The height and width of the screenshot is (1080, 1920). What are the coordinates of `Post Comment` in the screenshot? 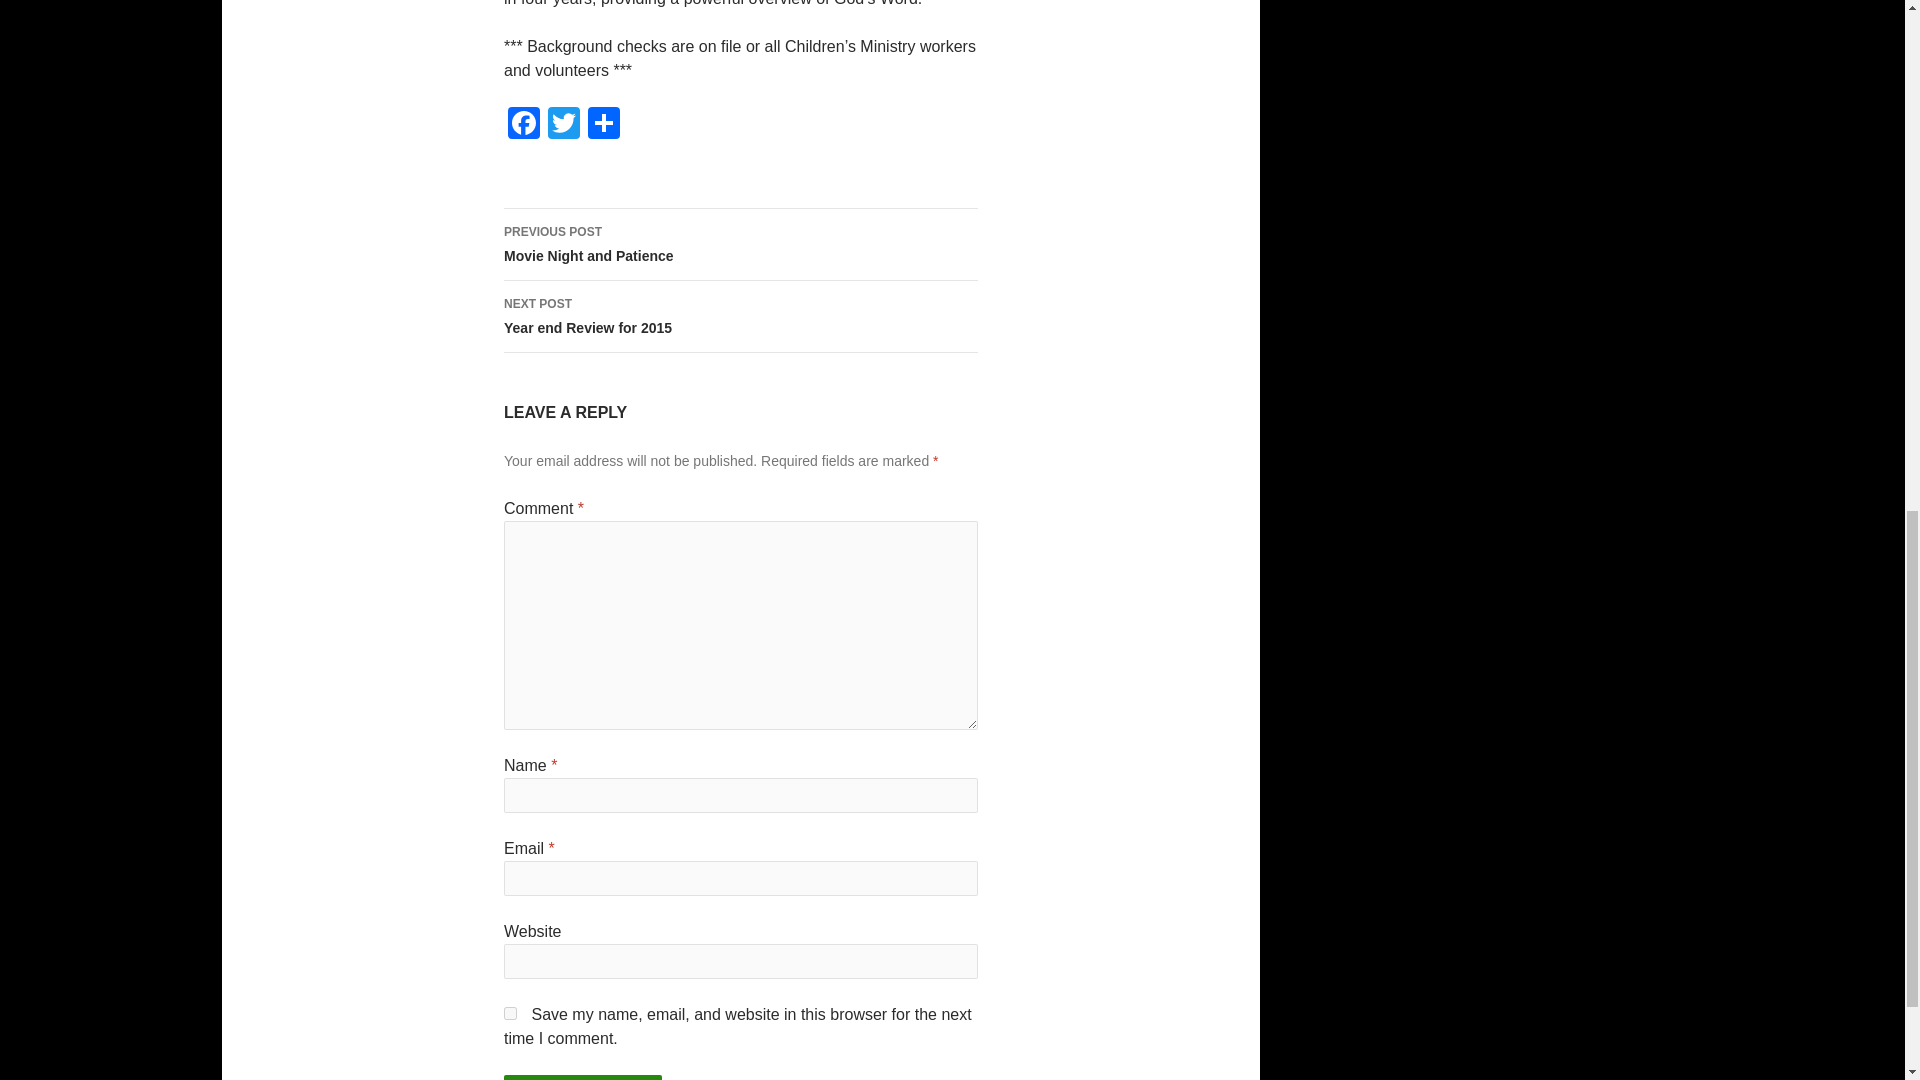 It's located at (740, 244).